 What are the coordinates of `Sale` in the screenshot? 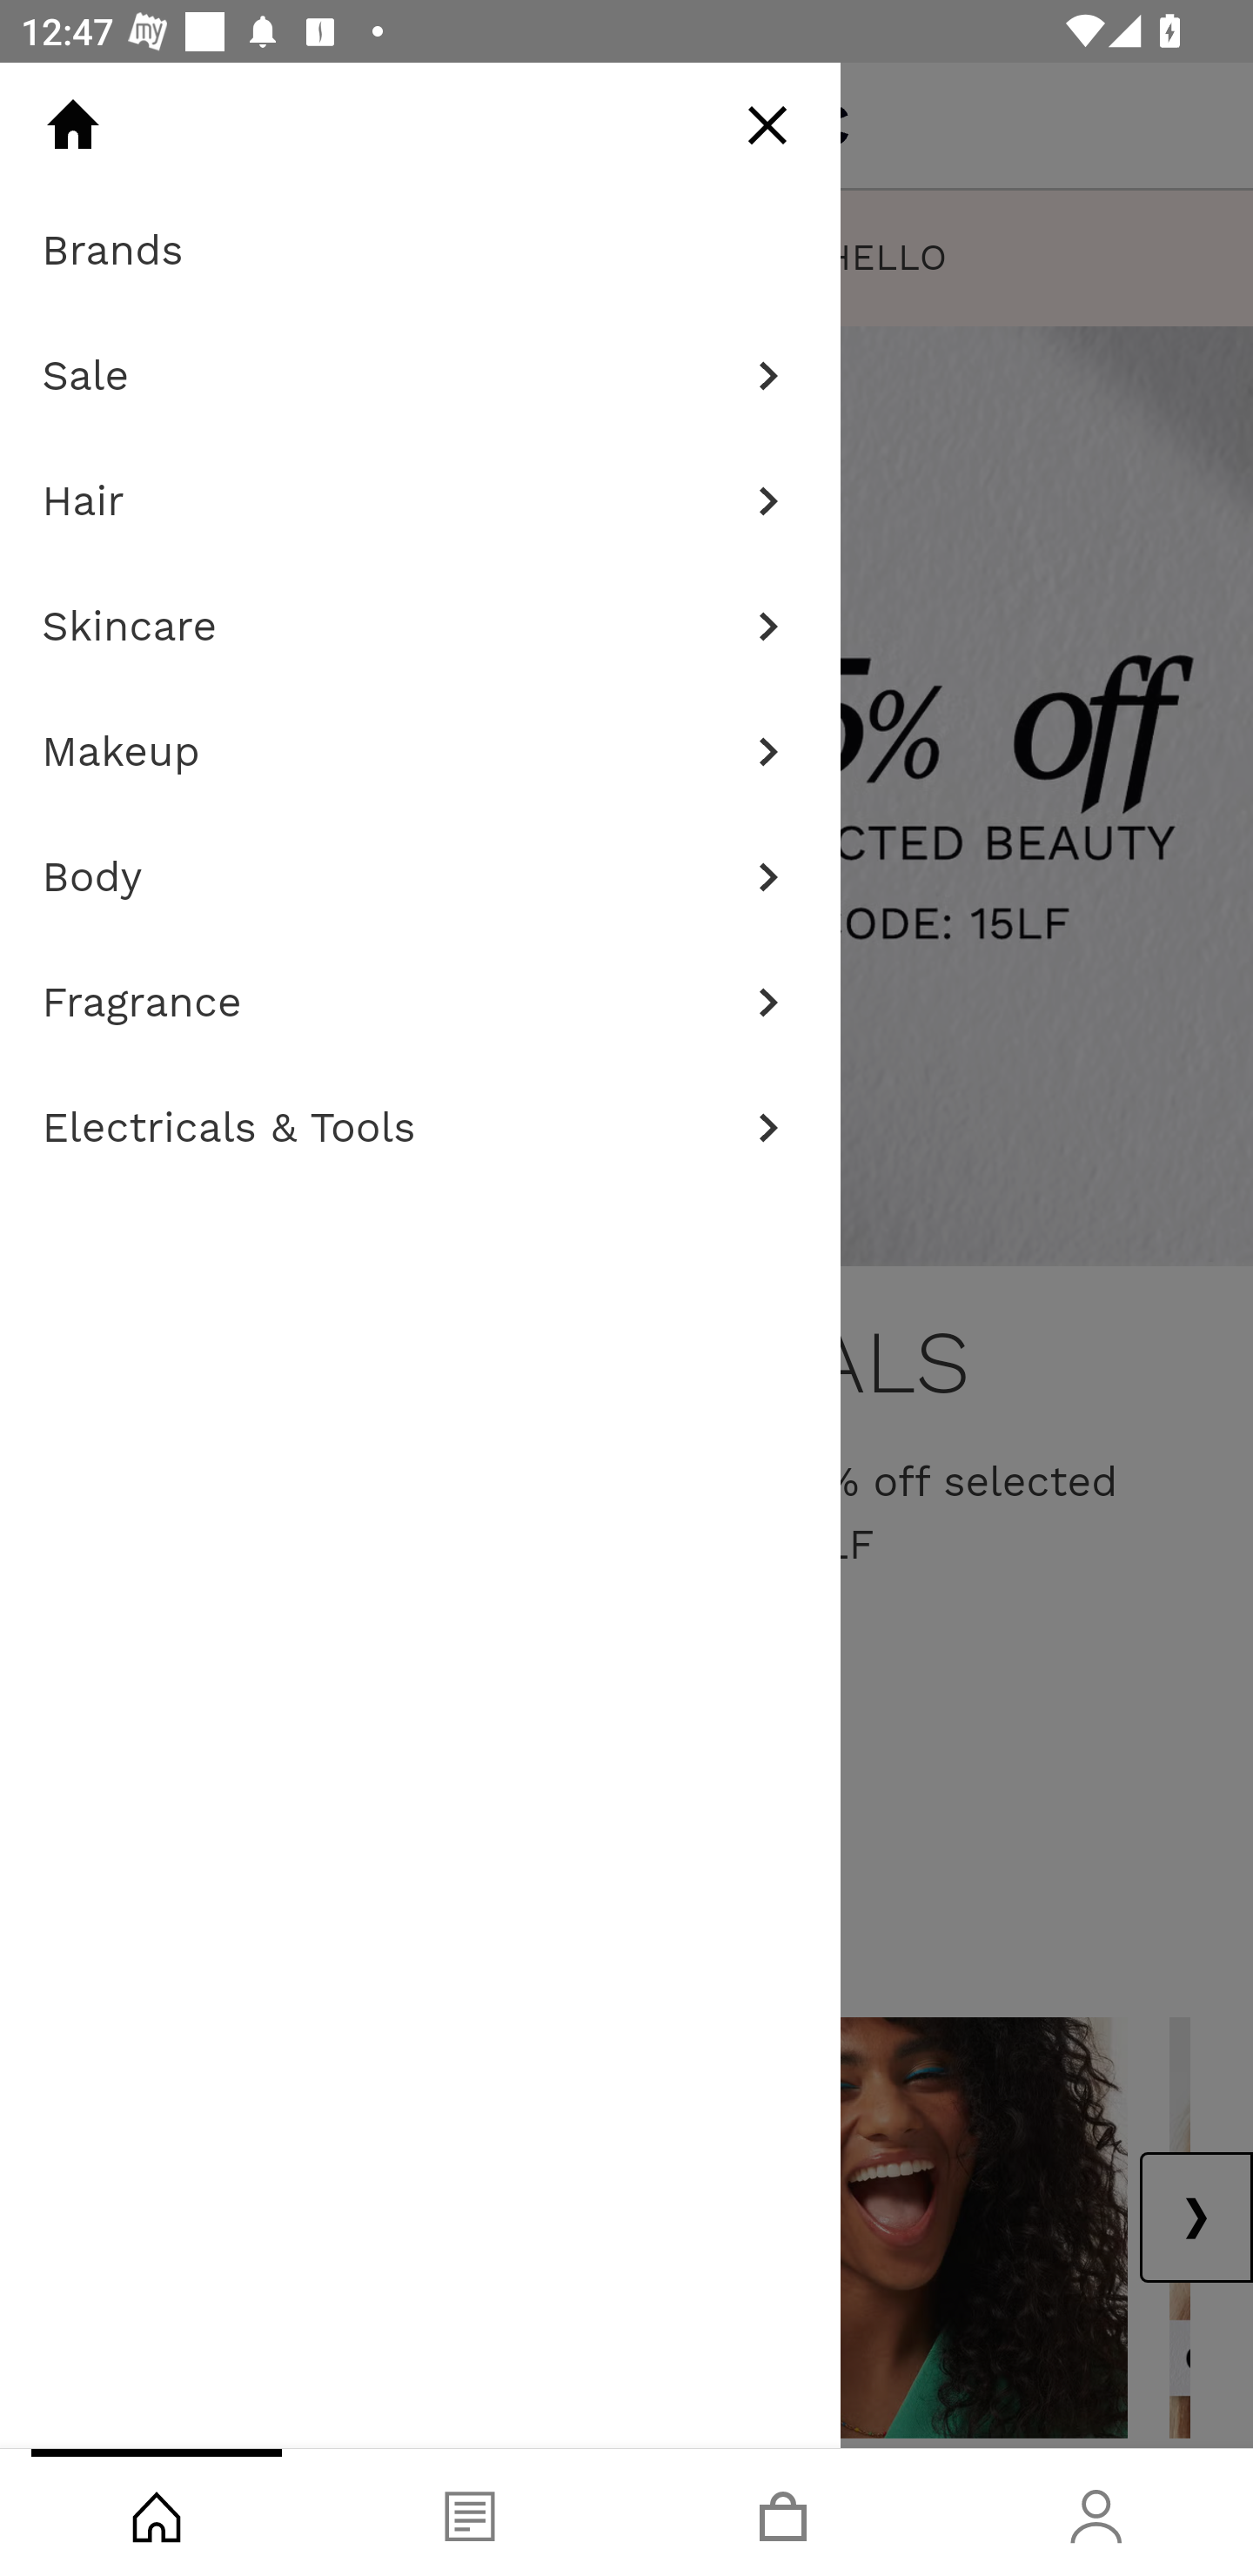 It's located at (420, 376).